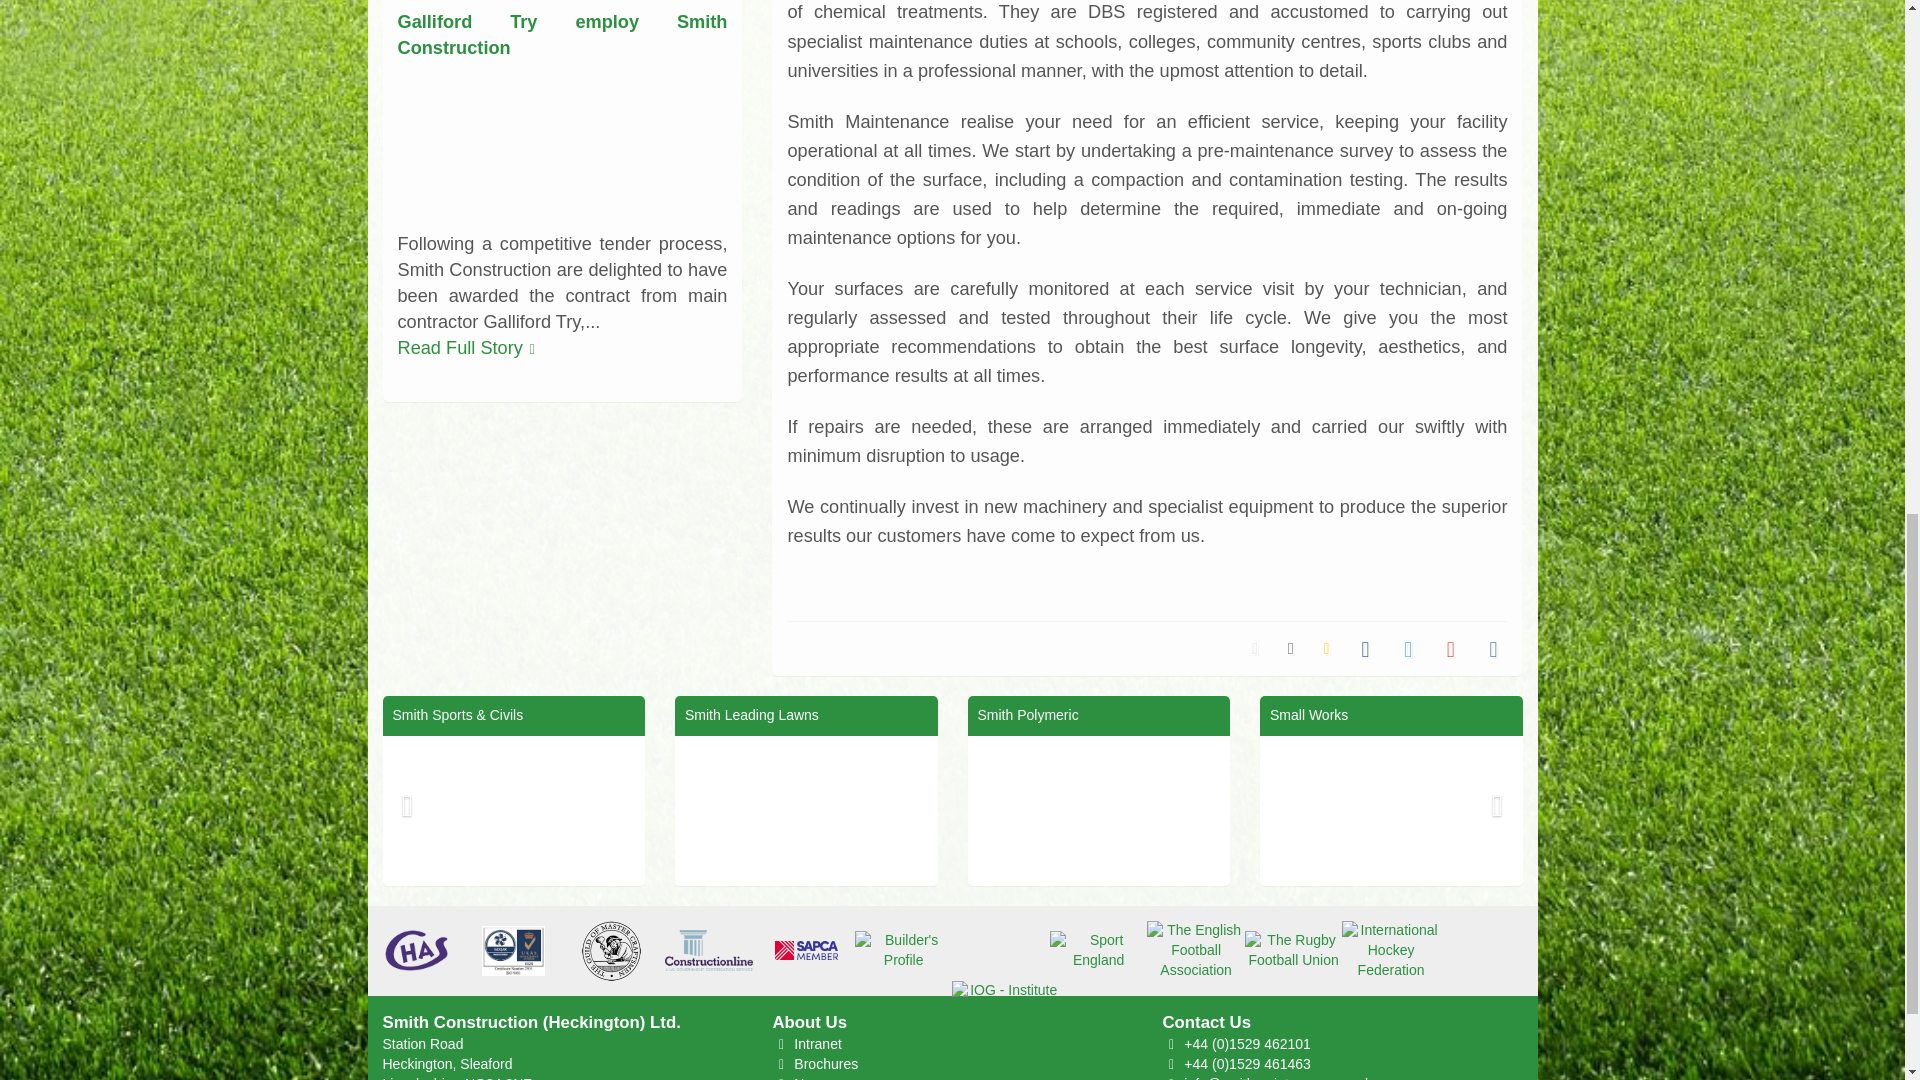 The image size is (1920, 1080). Describe the element at coordinates (1254, 648) in the screenshot. I see `Share this page` at that location.